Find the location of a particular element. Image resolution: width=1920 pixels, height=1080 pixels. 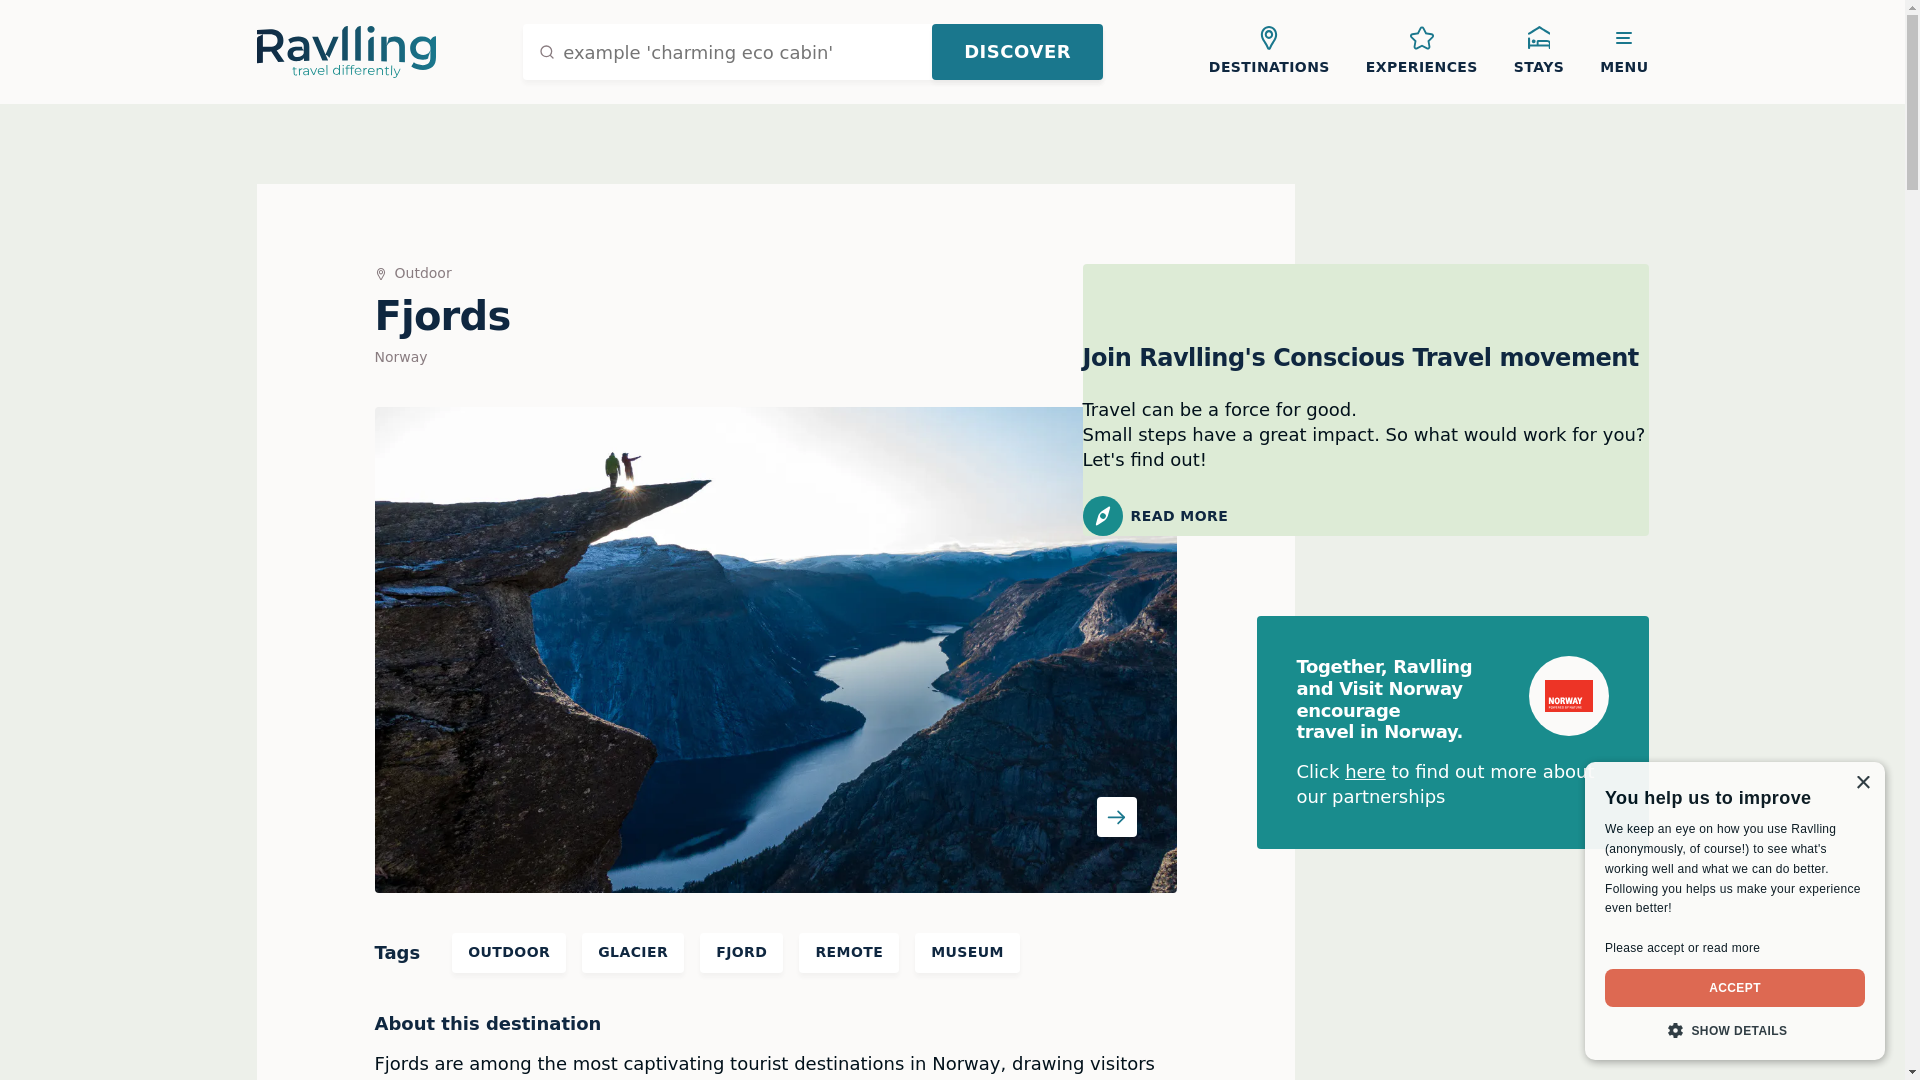

DISCOVER is located at coordinates (1016, 51).